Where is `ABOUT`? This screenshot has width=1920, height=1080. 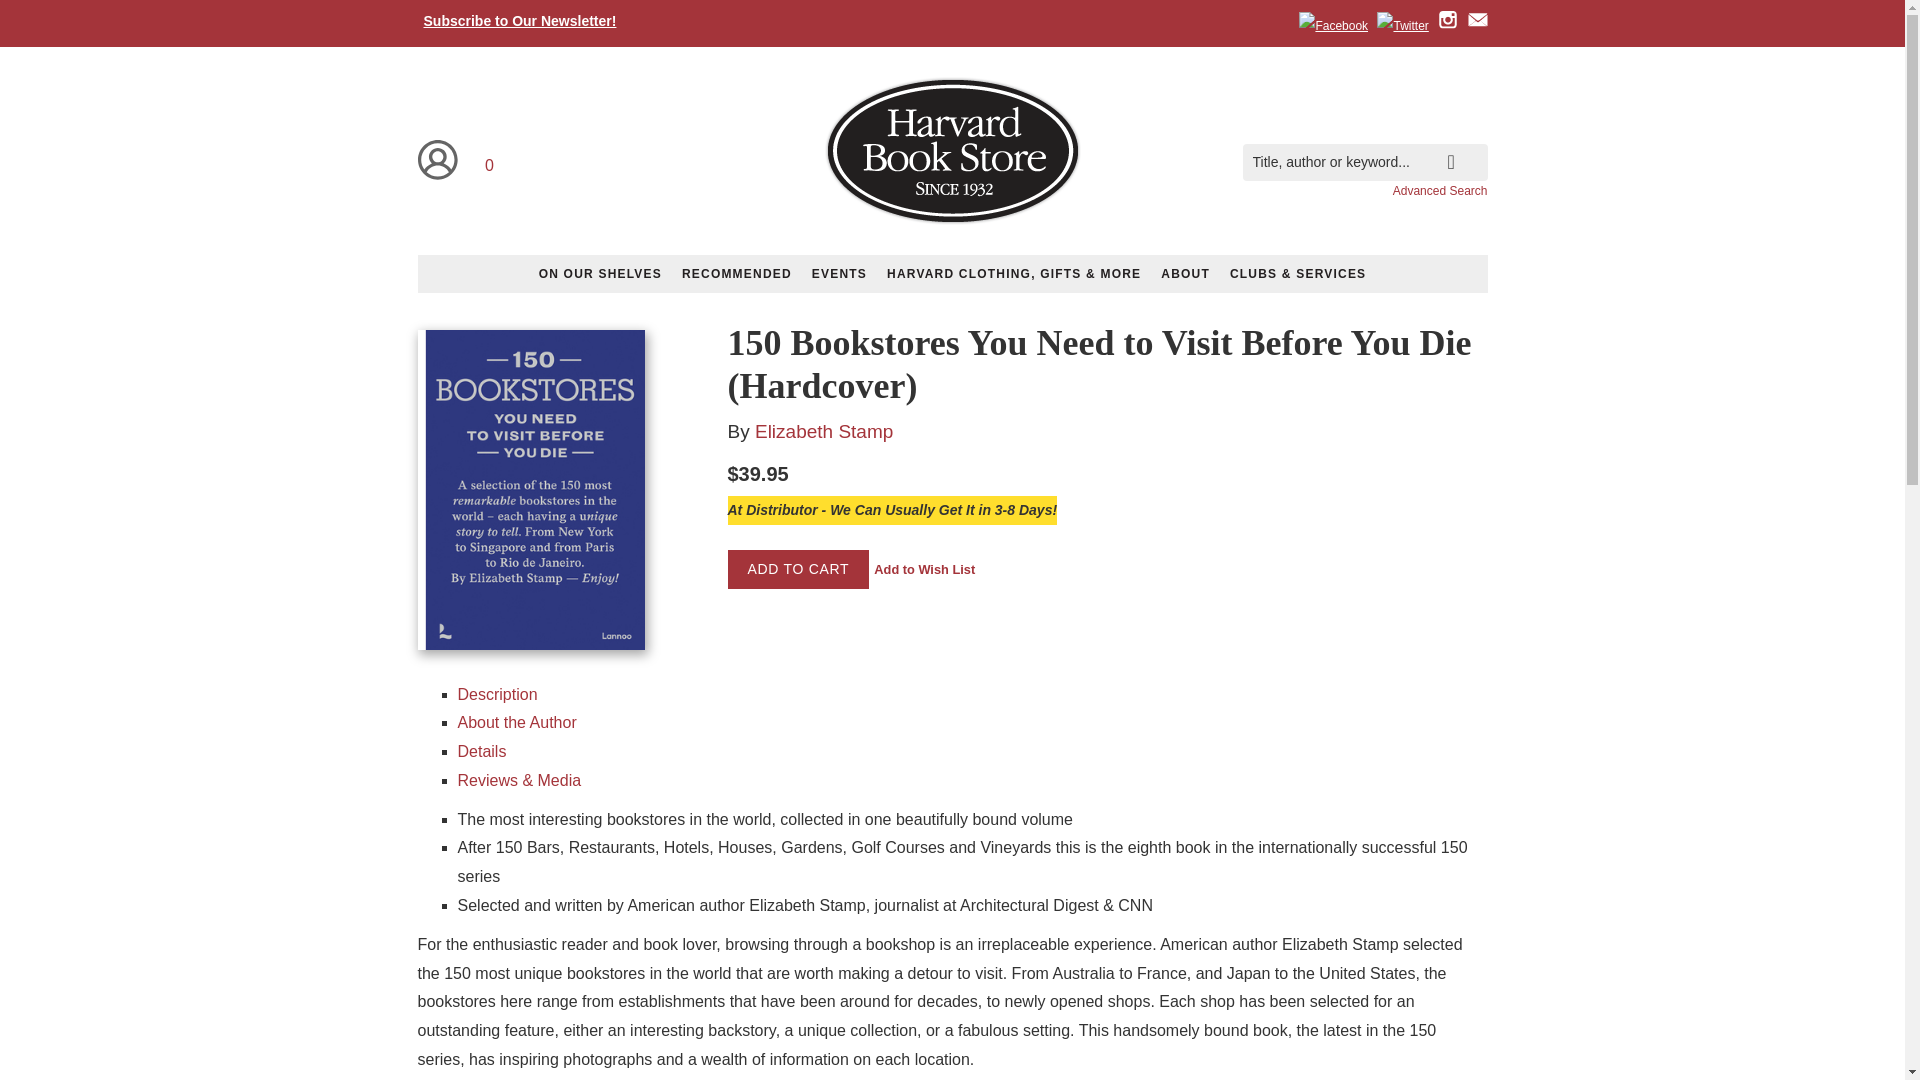 ABOUT is located at coordinates (1184, 273).